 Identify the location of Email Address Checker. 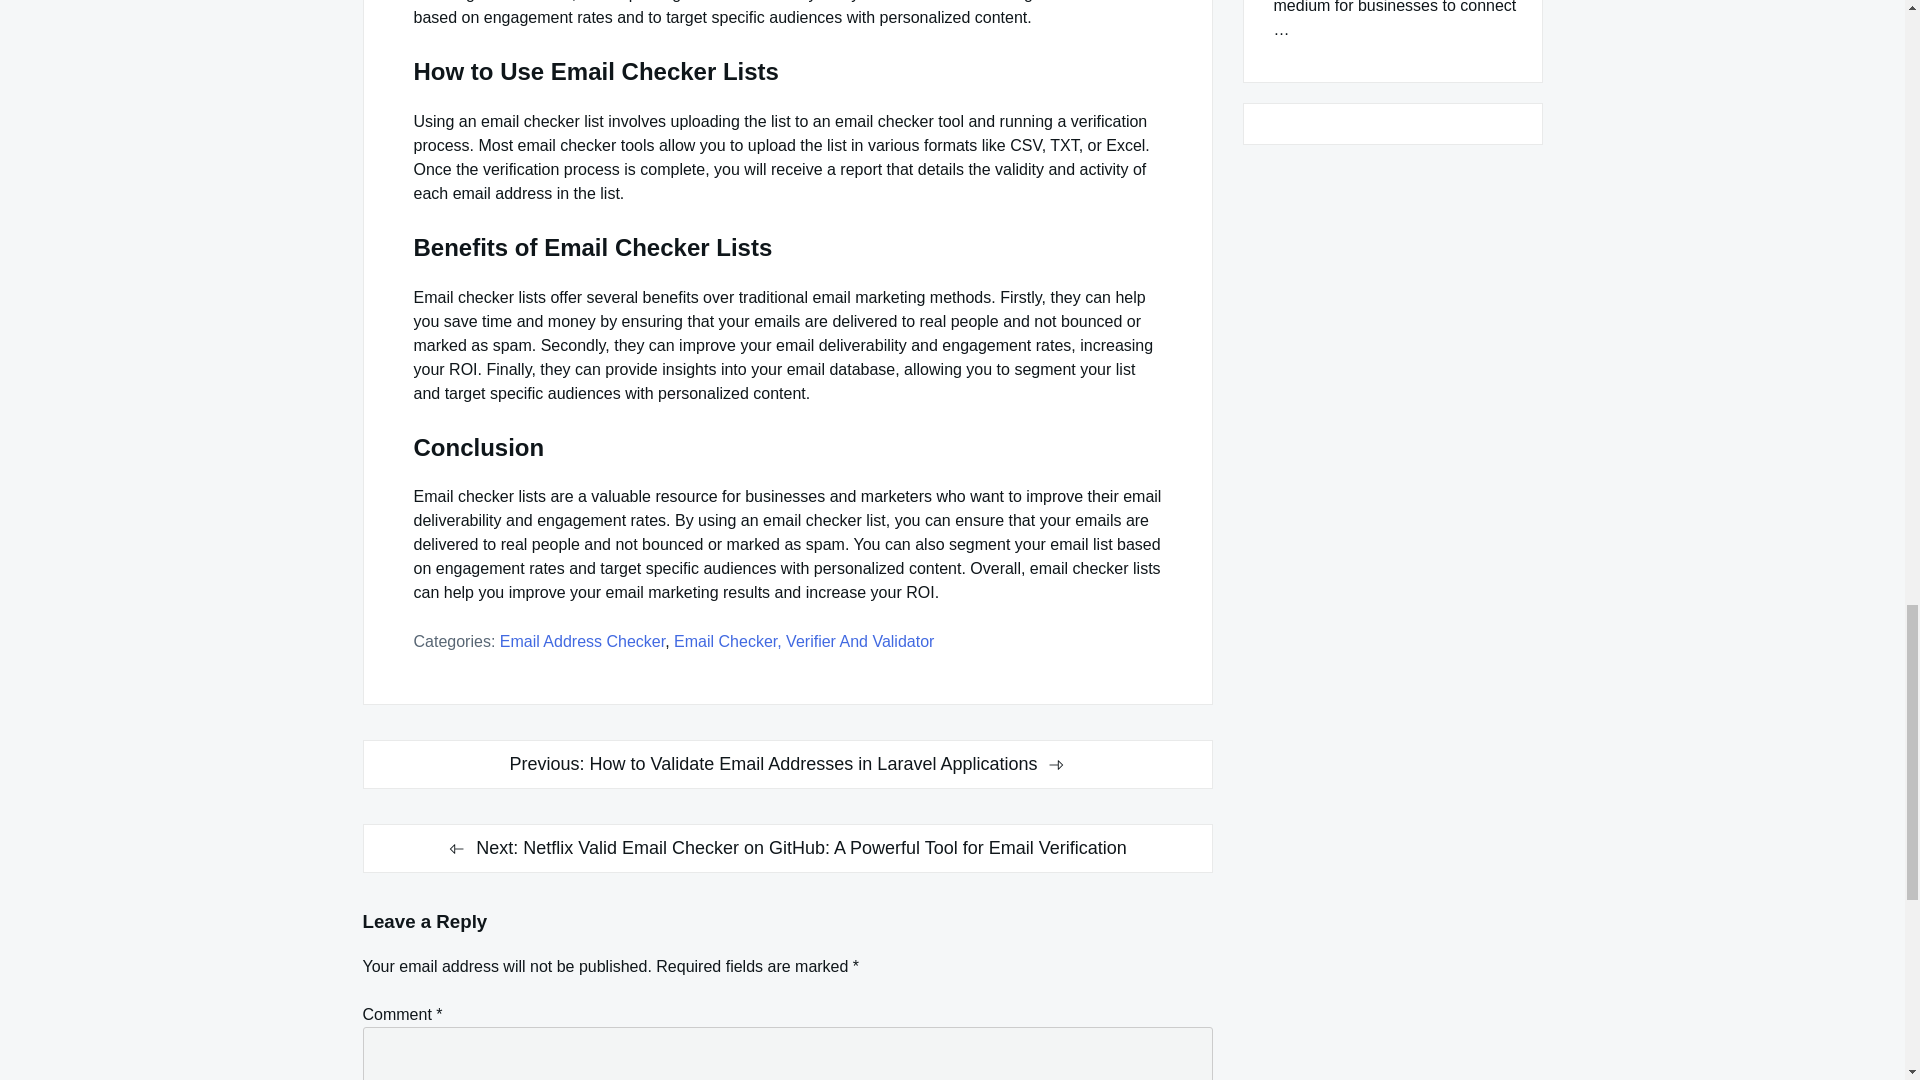
(582, 641).